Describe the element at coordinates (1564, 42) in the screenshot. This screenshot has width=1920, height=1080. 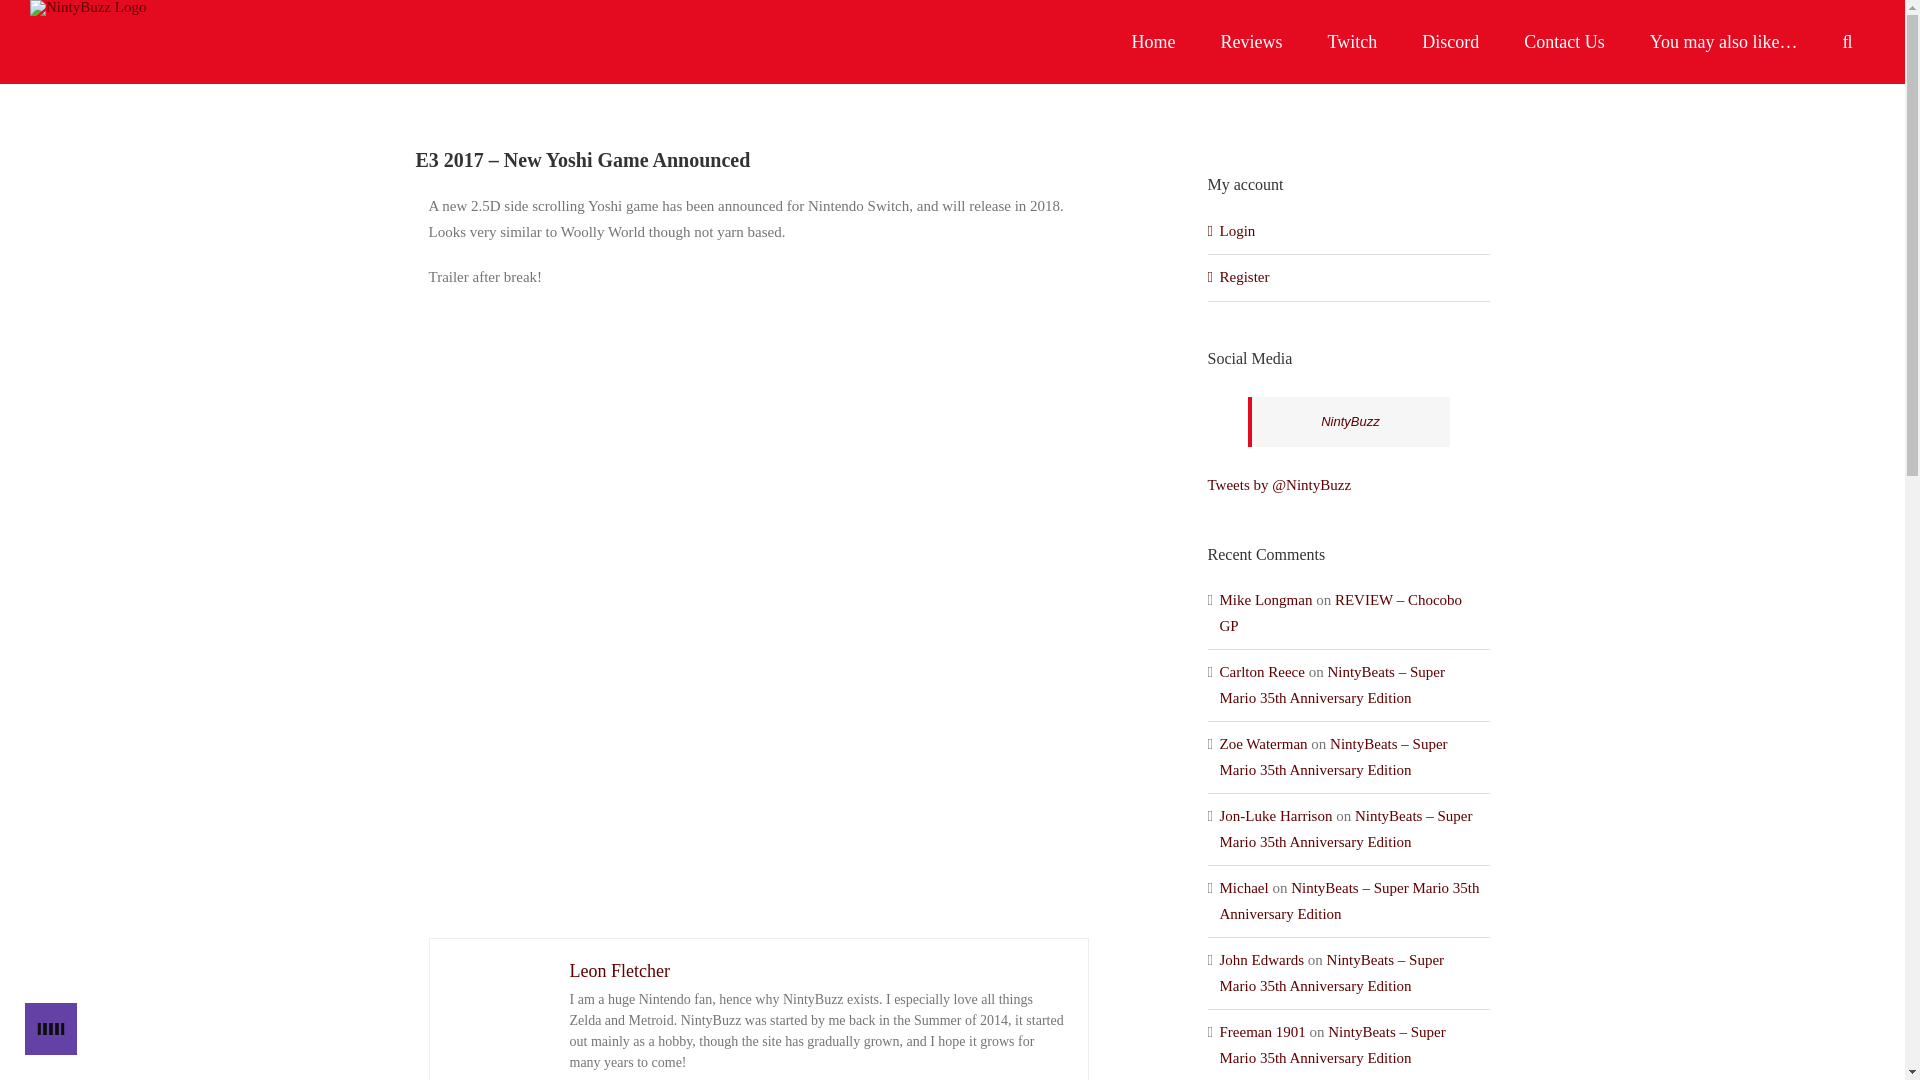
I see `Contact Us` at that location.